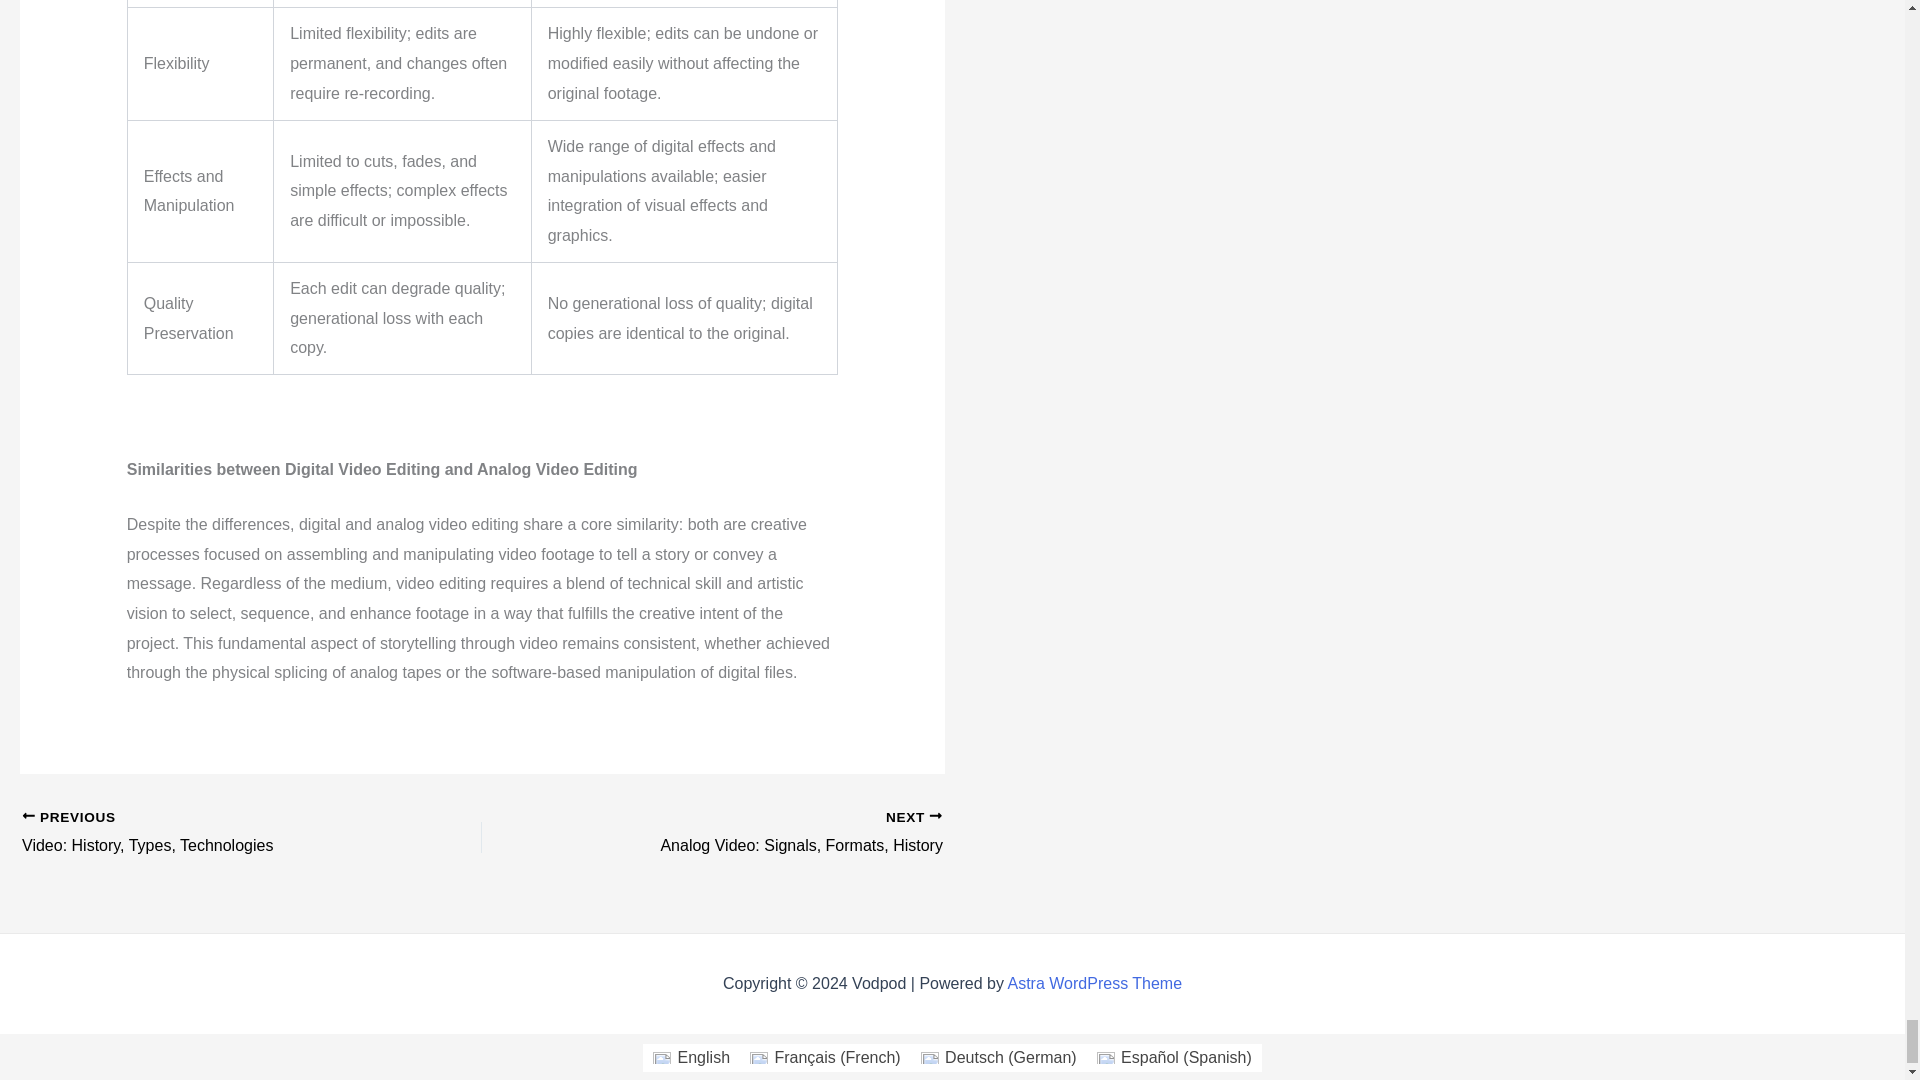 This screenshot has width=1920, height=1080. I want to click on English, so click(206, 833).